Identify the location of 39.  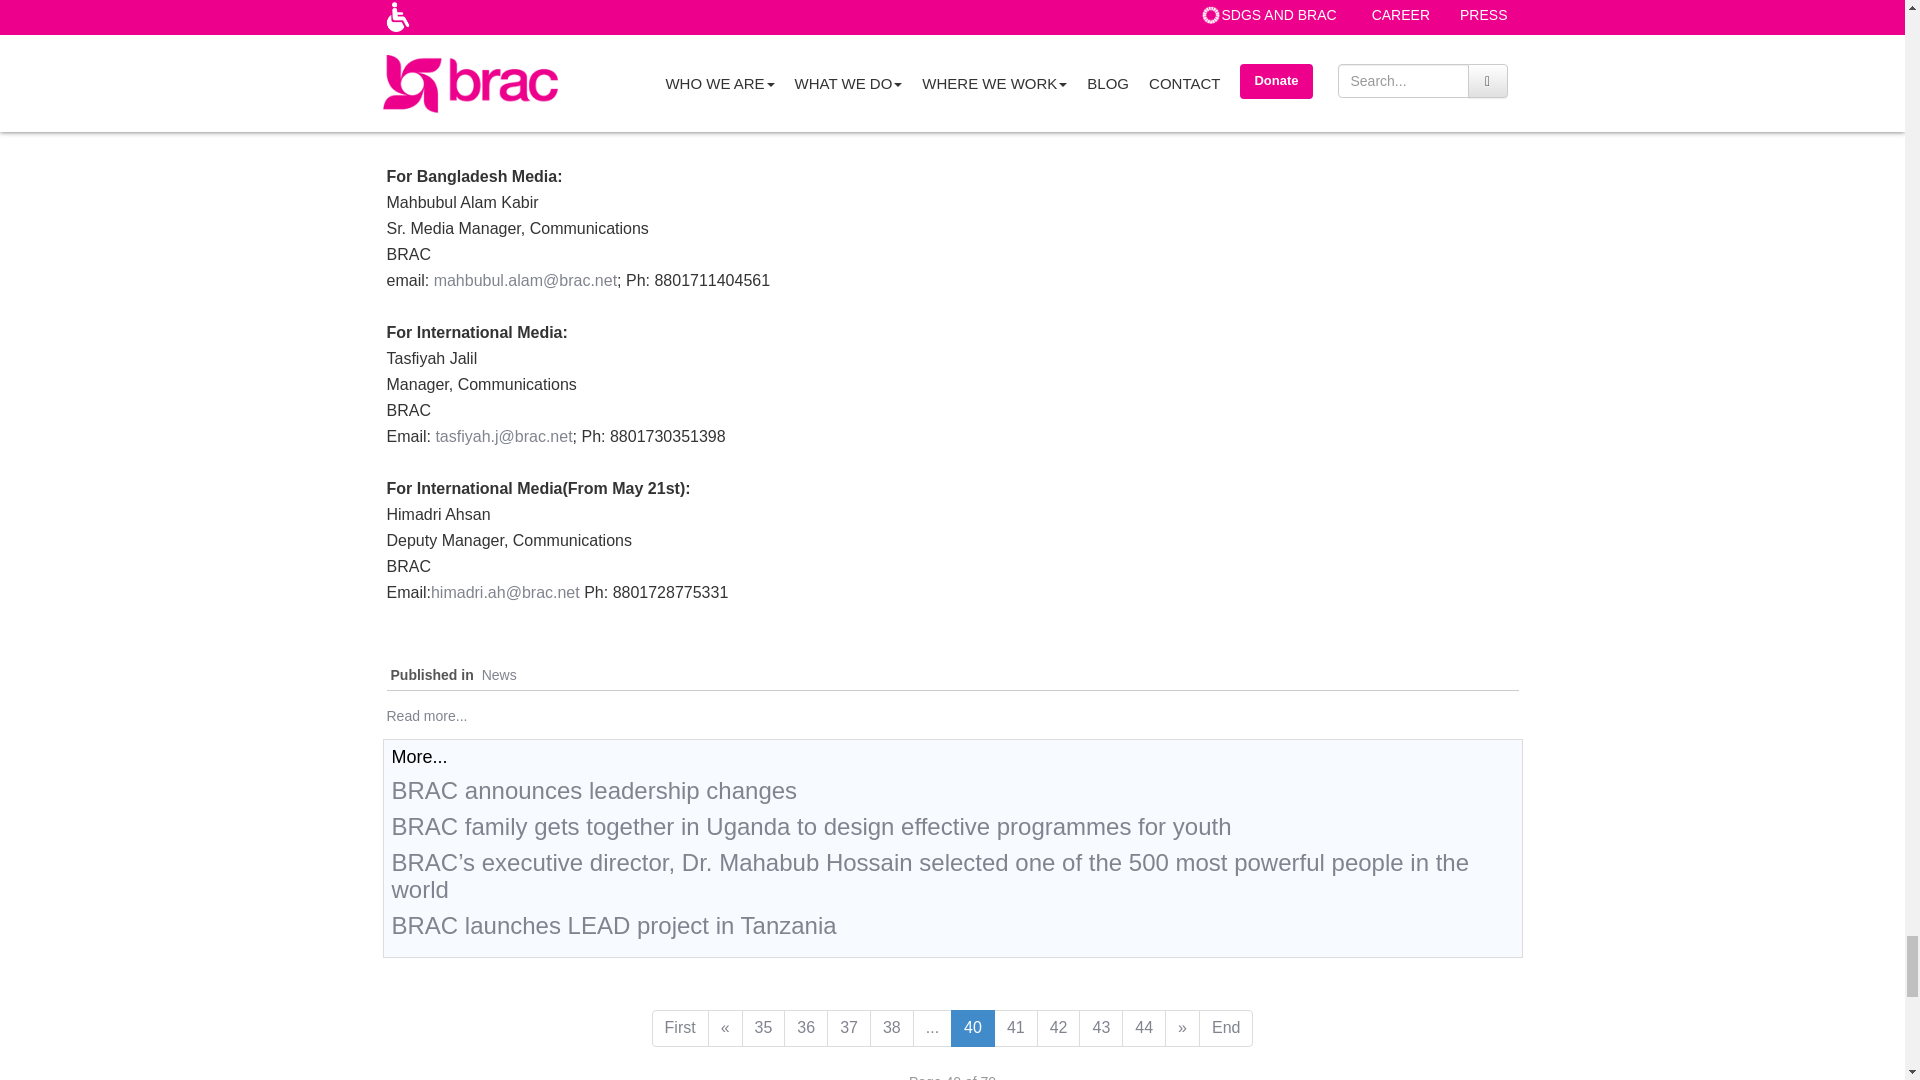
(932, 1028).